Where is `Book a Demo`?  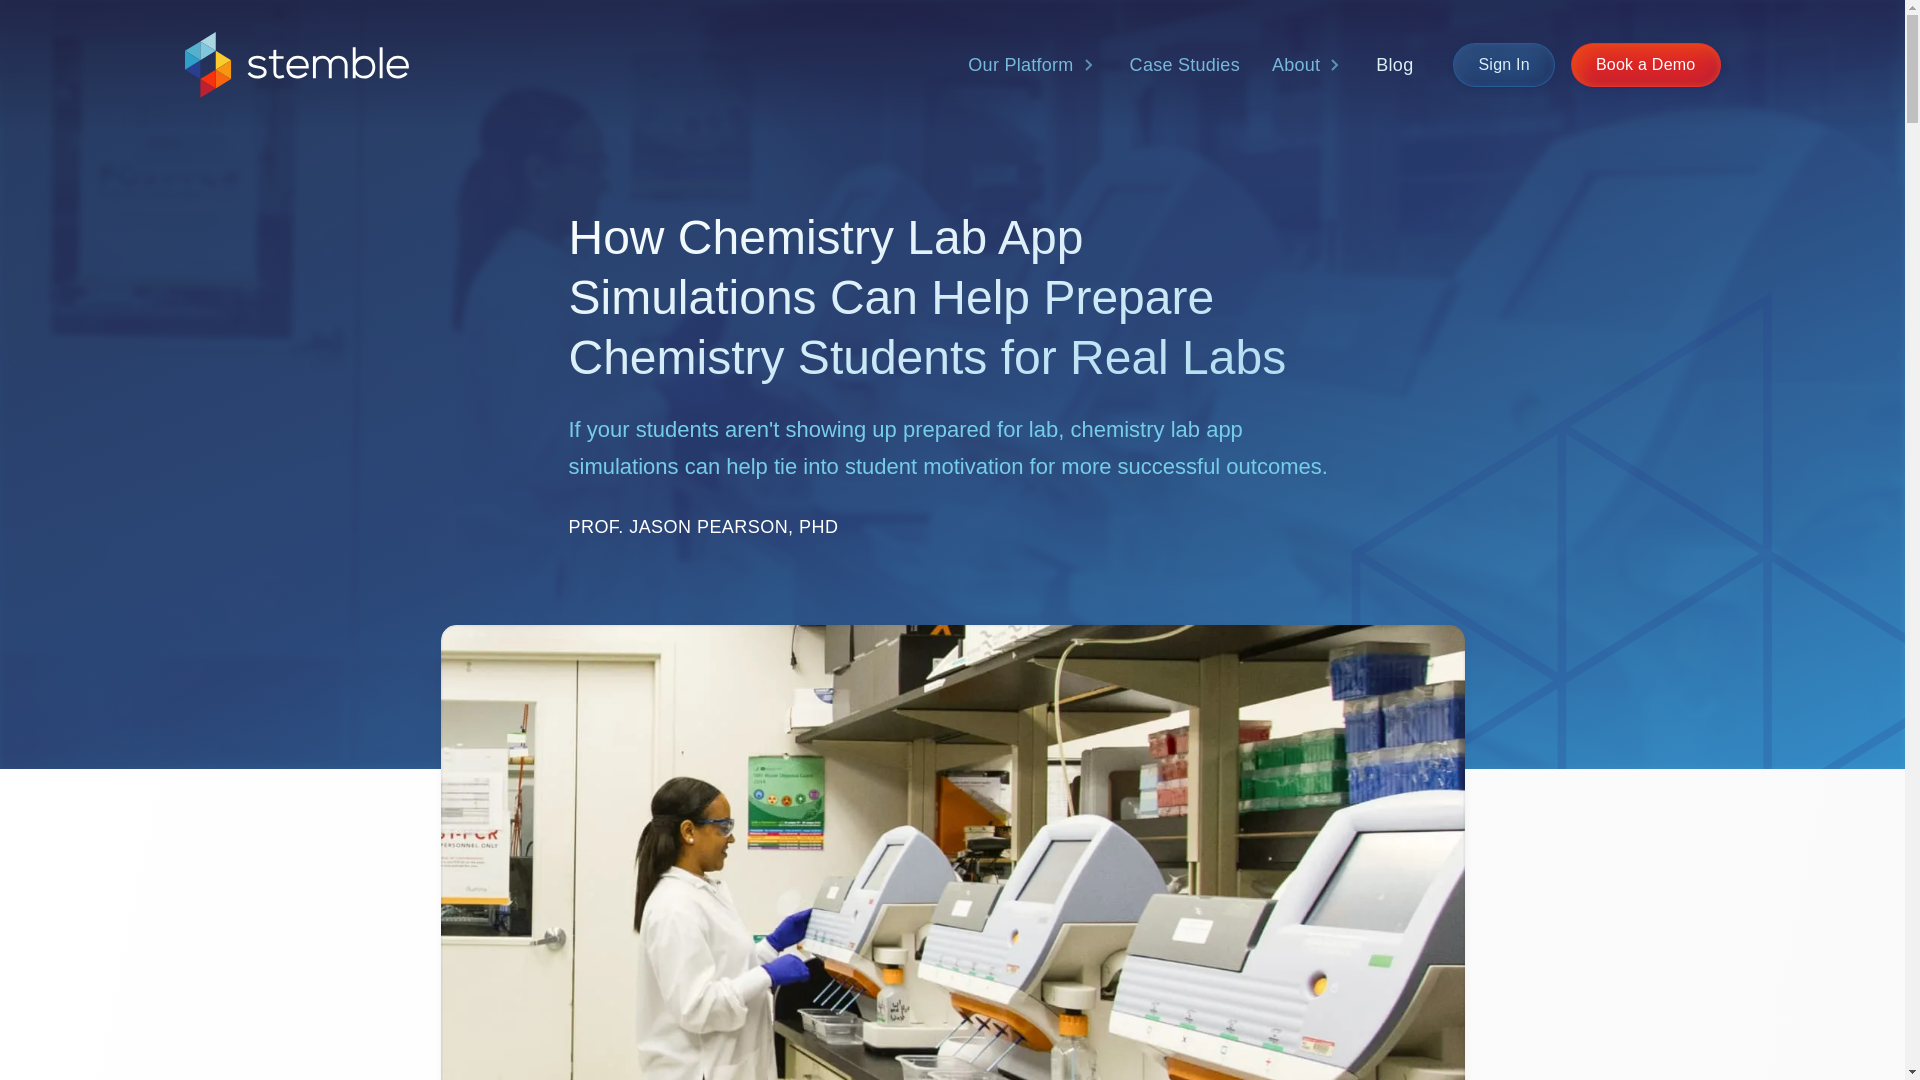 Book a Demo is located at coordinates (1645, 65).